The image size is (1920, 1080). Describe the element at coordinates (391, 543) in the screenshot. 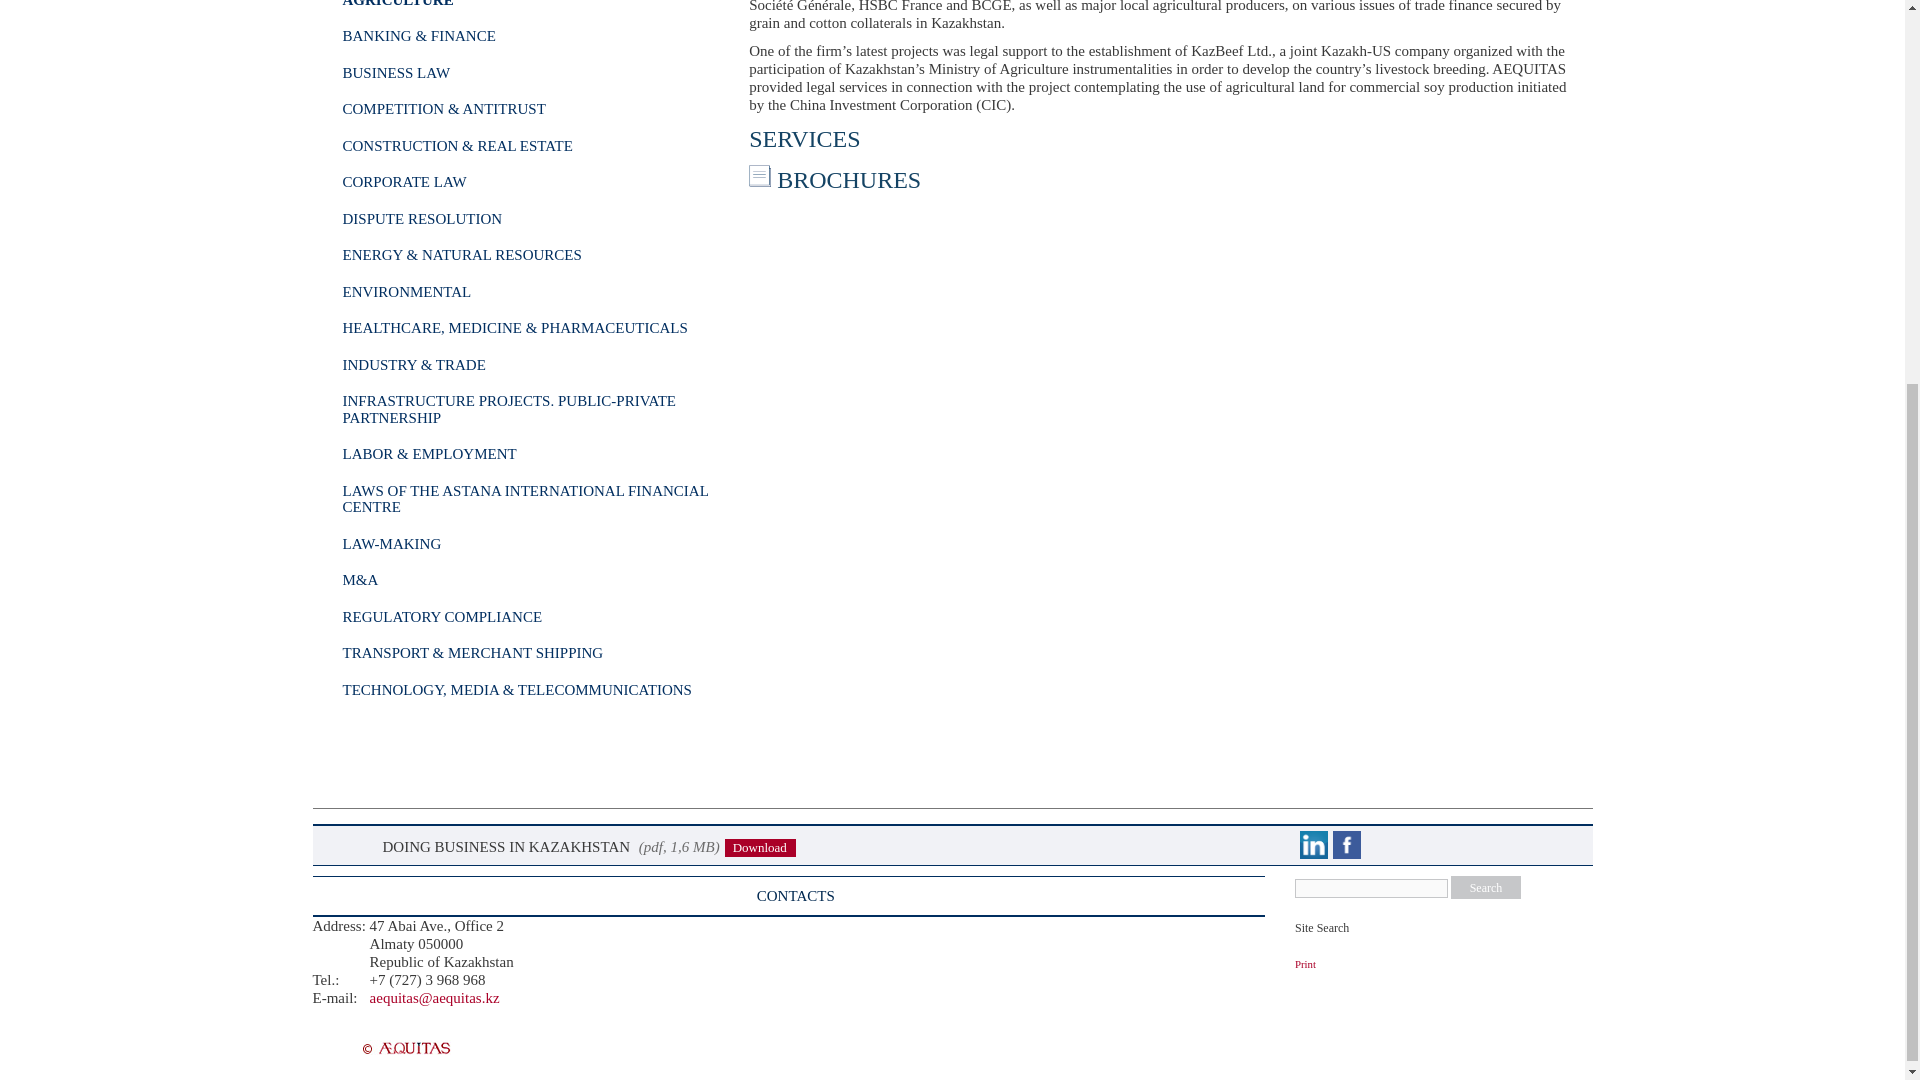

I see `LAW-MAKING` at that location.